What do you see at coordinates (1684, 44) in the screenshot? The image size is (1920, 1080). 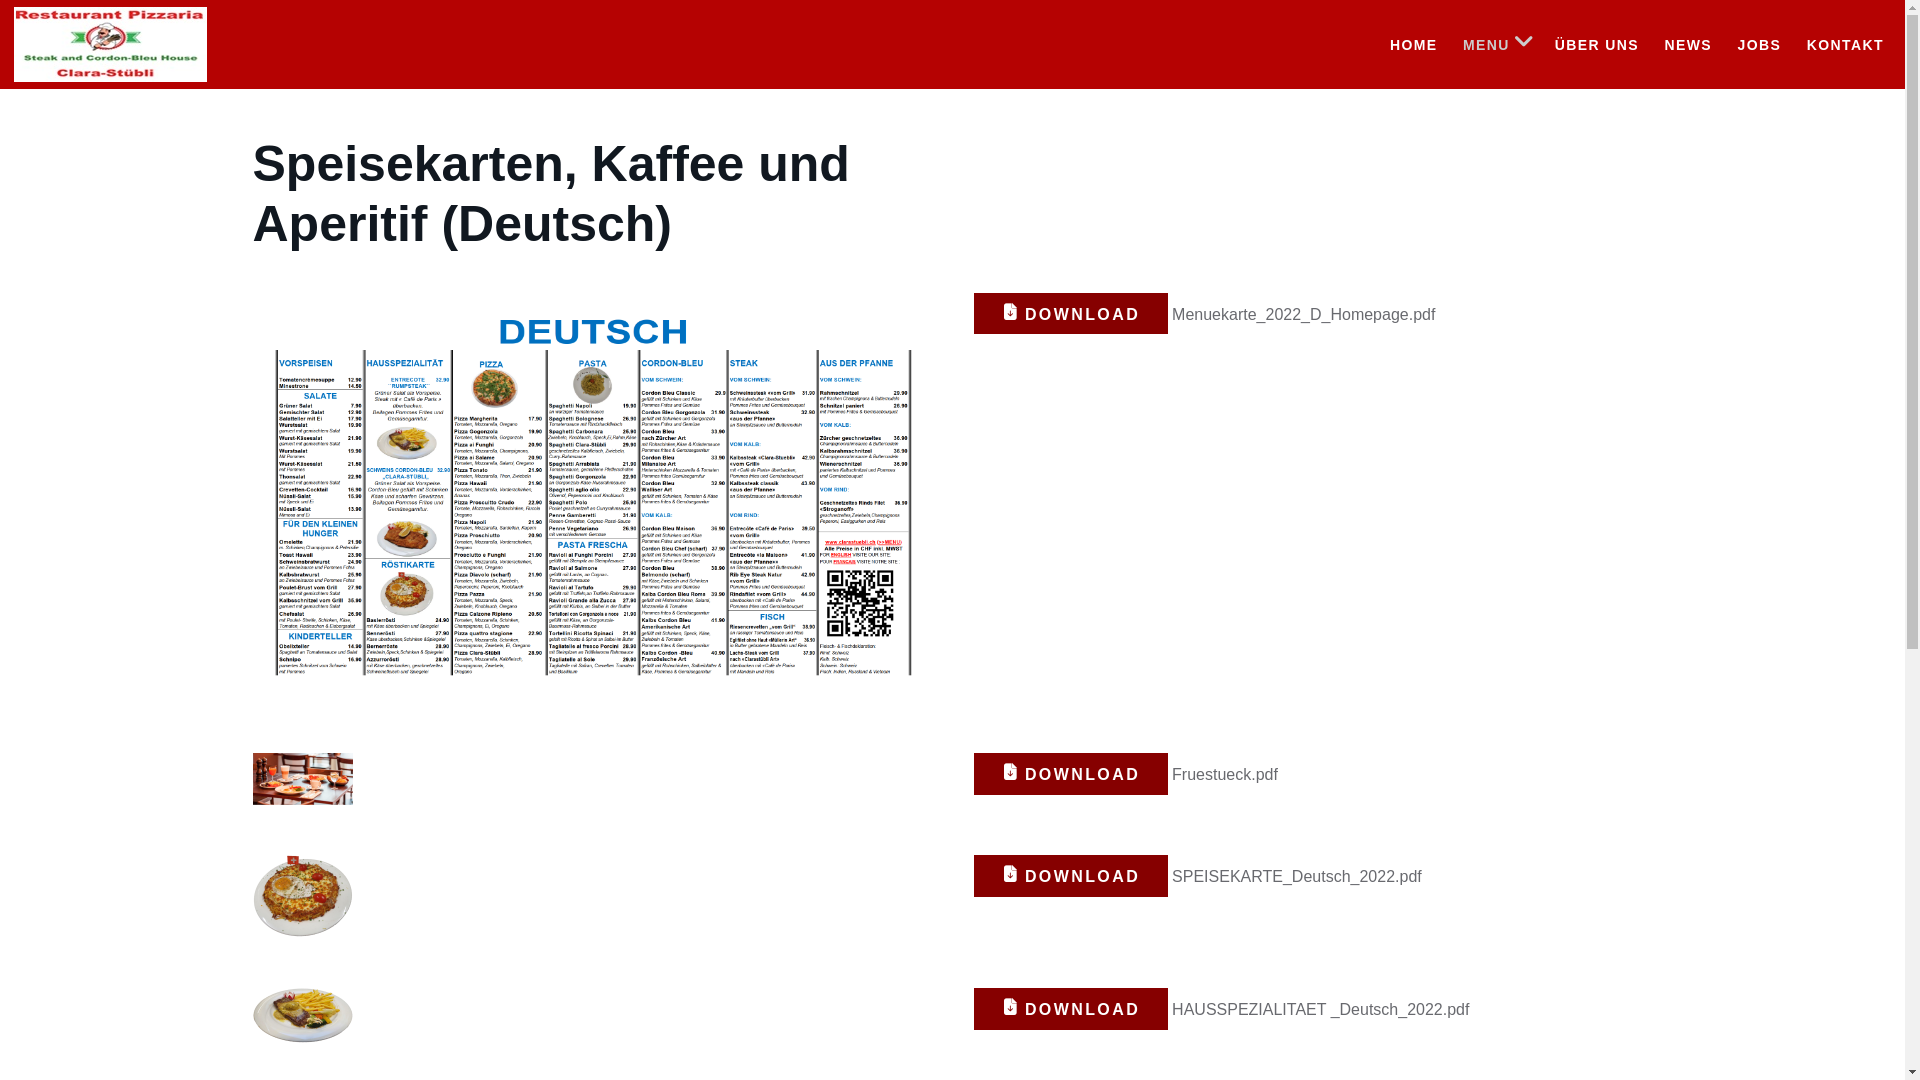 I see `NEWS` at bounding box center [1684, 44].